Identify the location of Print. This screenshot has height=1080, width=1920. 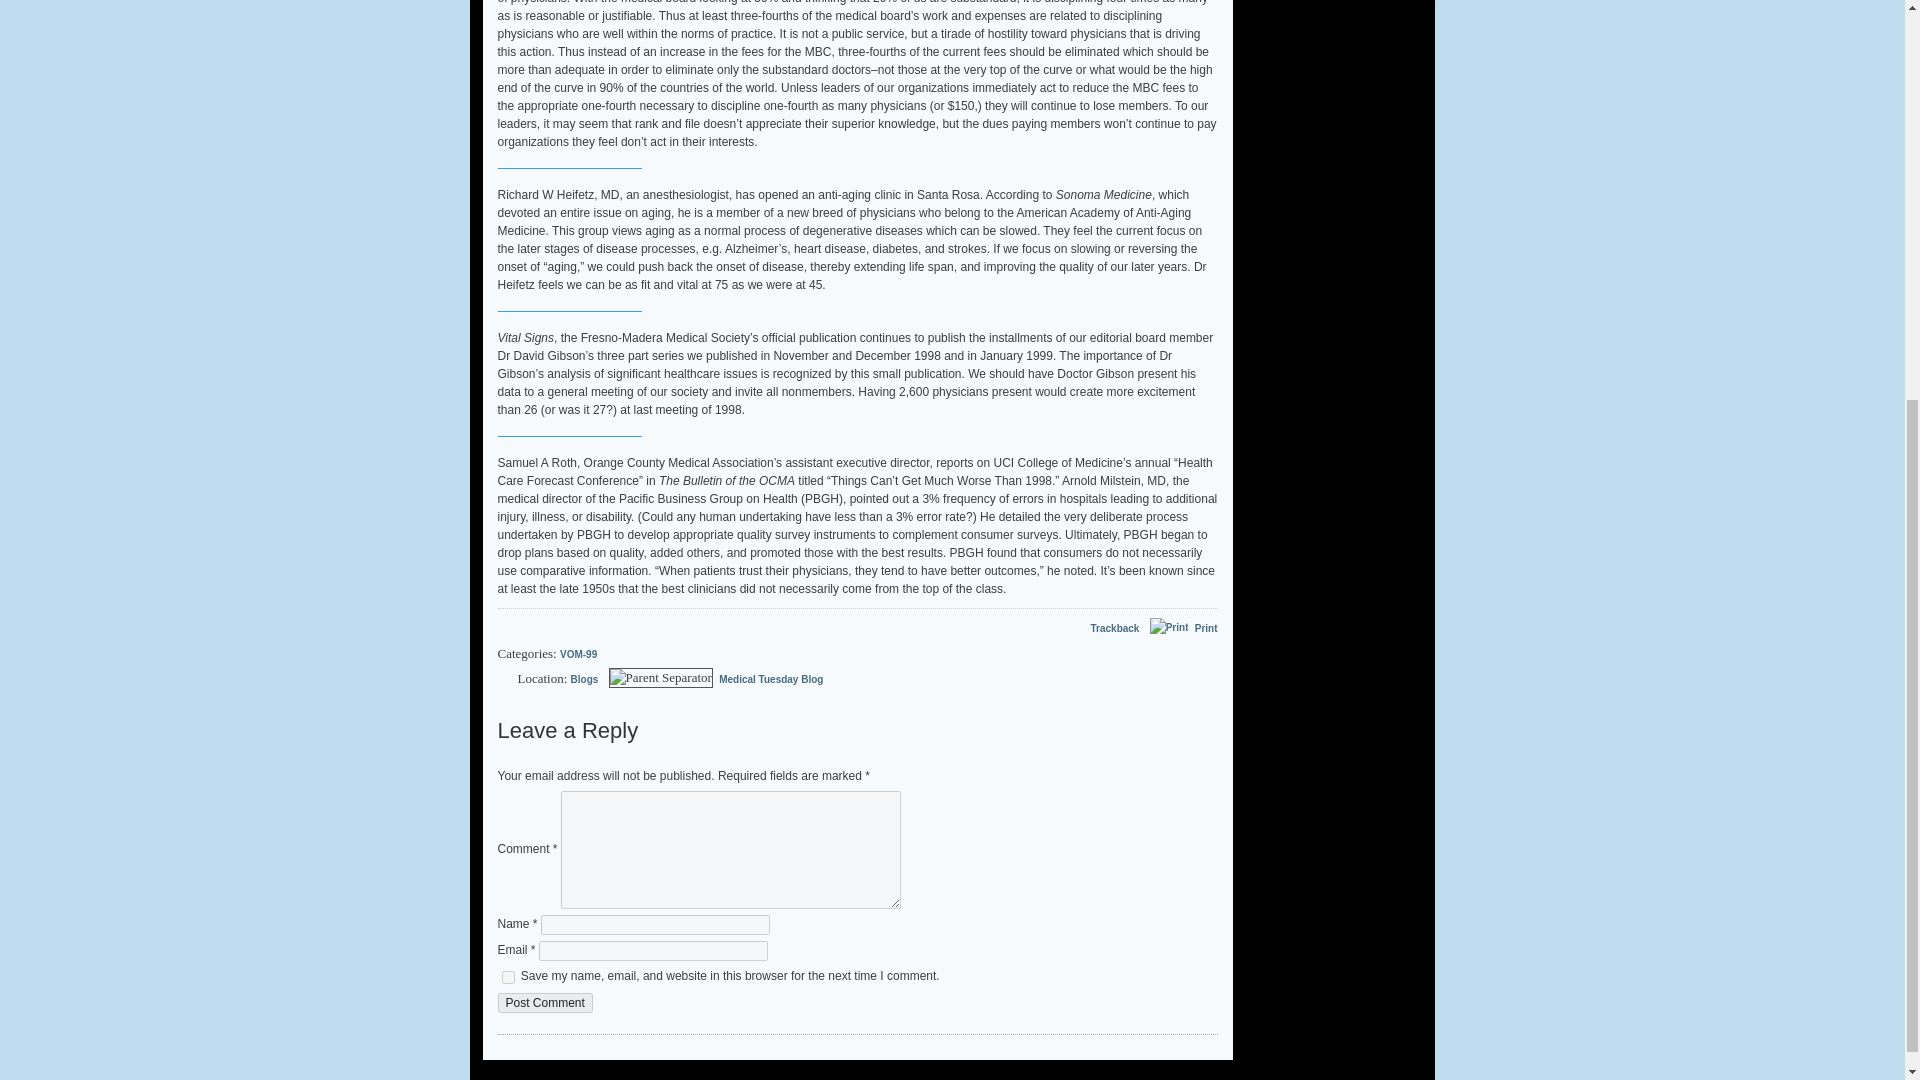
(1169, 628).